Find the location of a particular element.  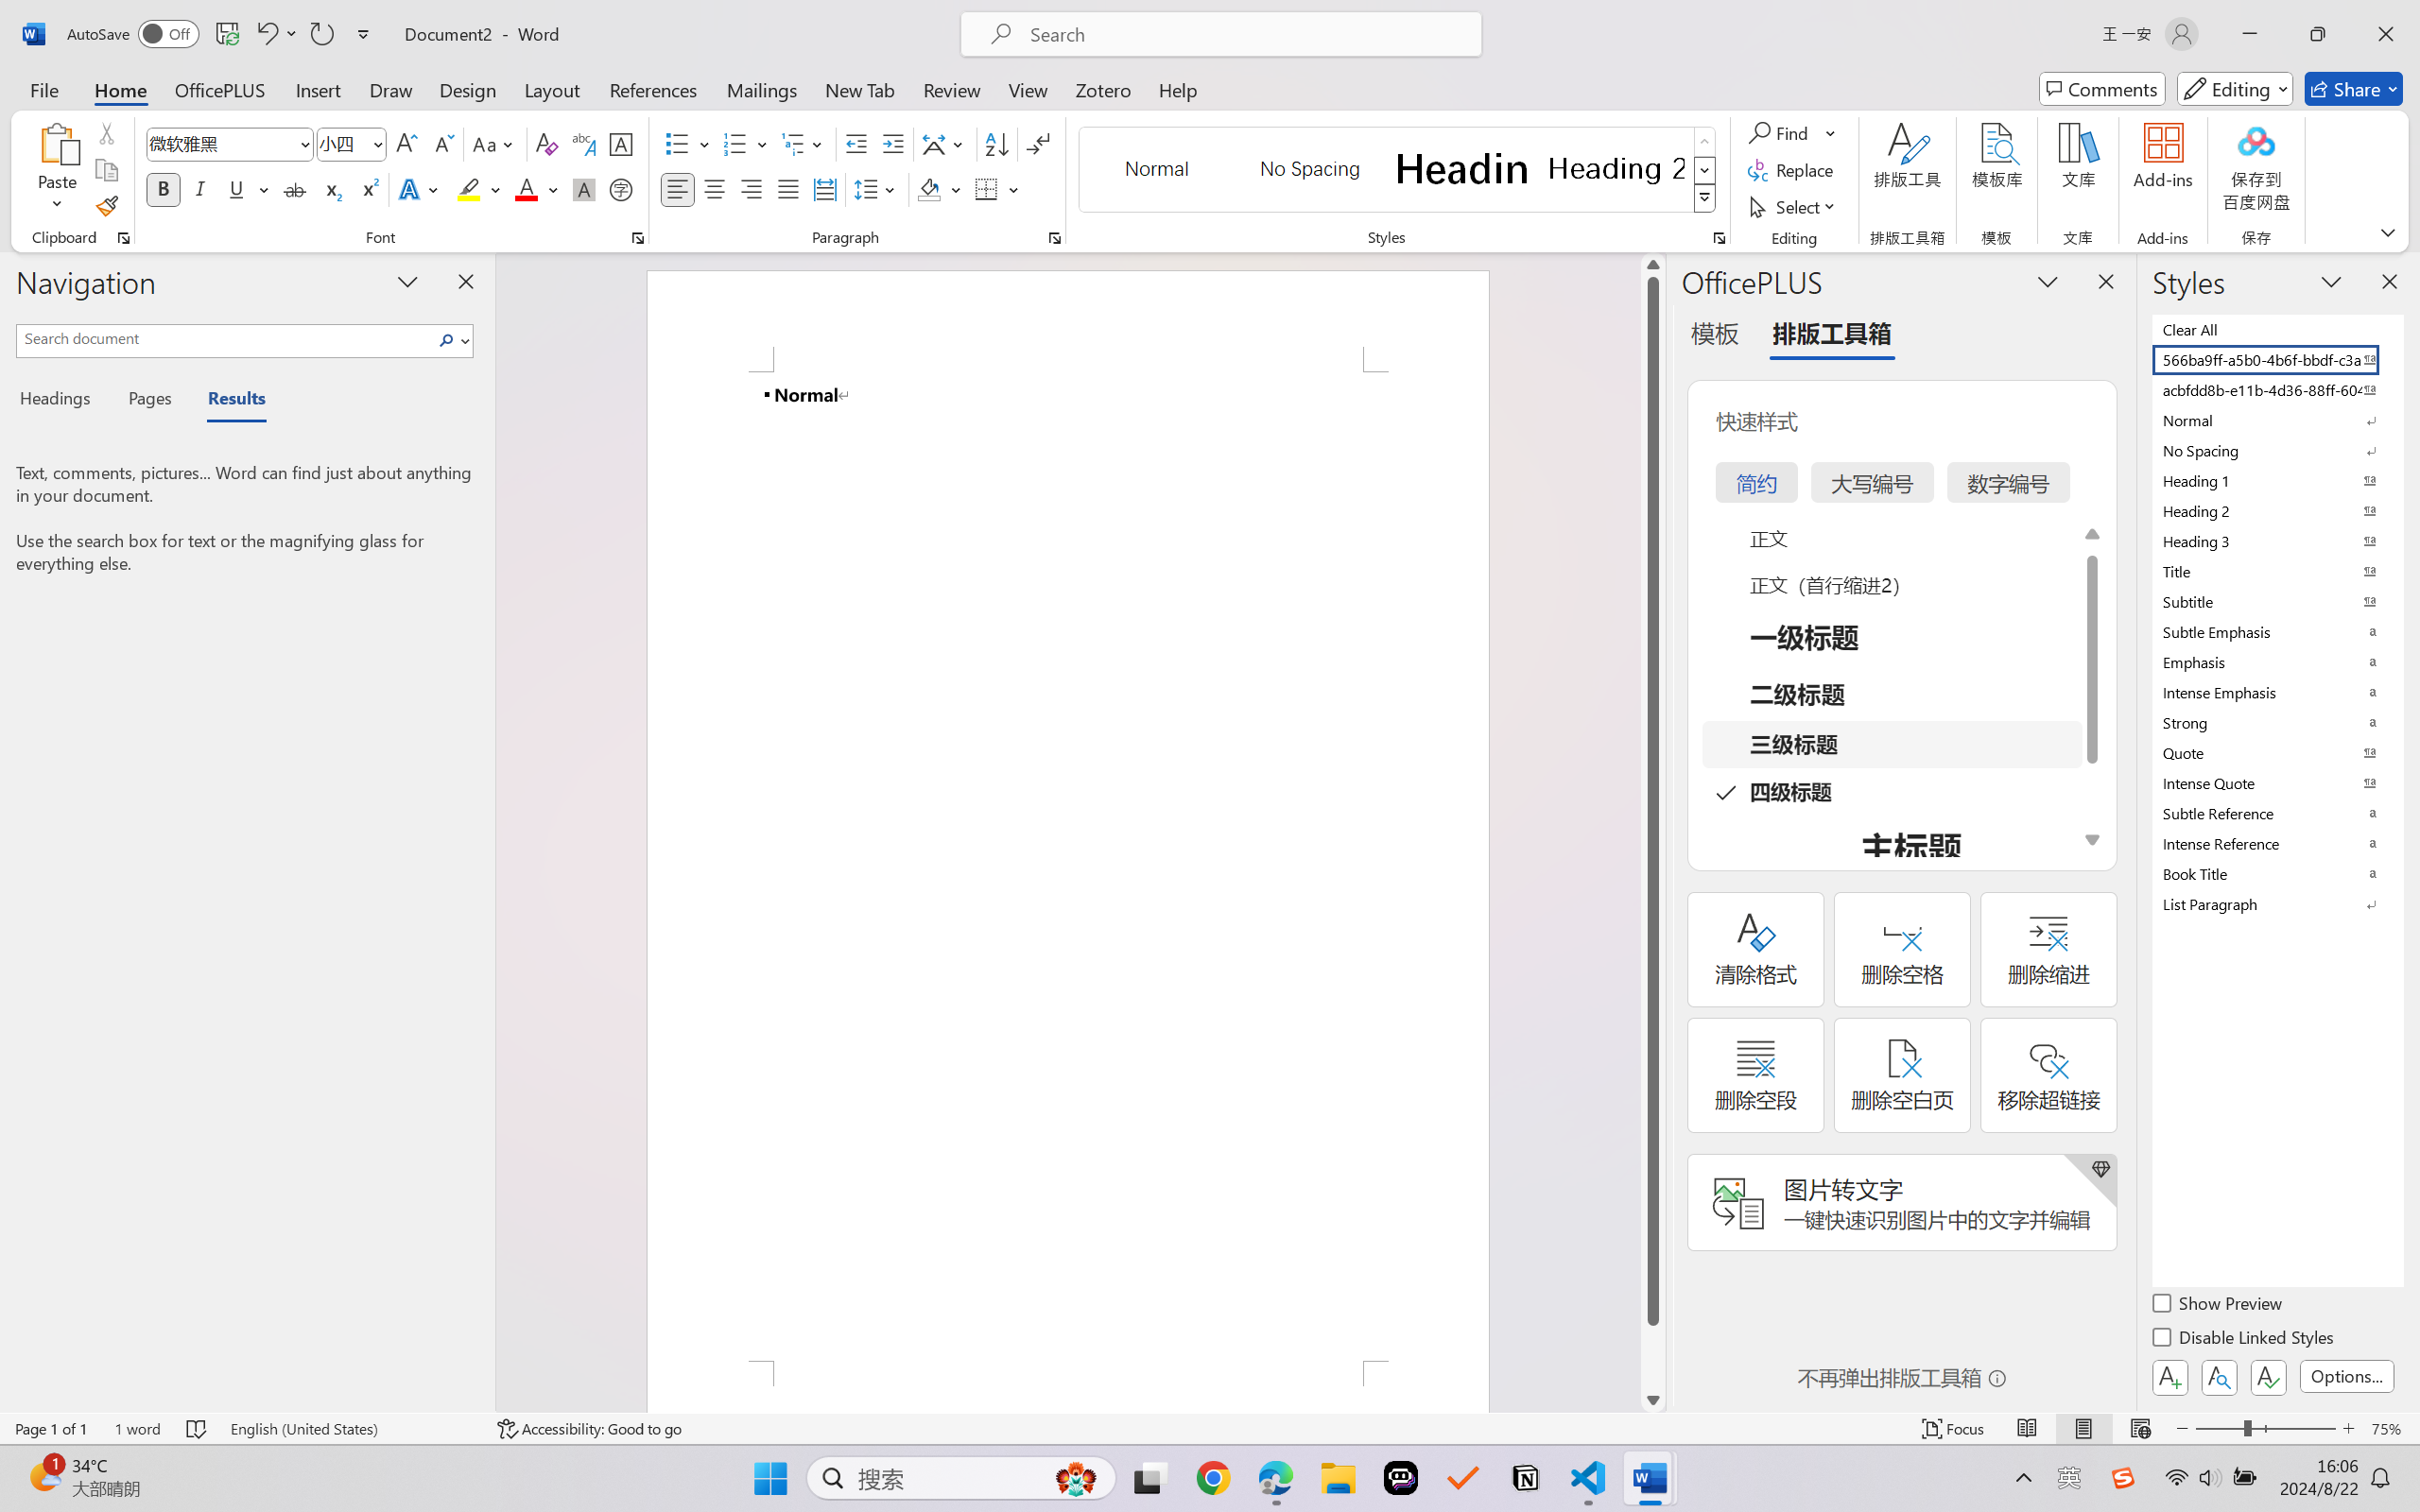

Zoom In is located at coordinates (2349, 1429).